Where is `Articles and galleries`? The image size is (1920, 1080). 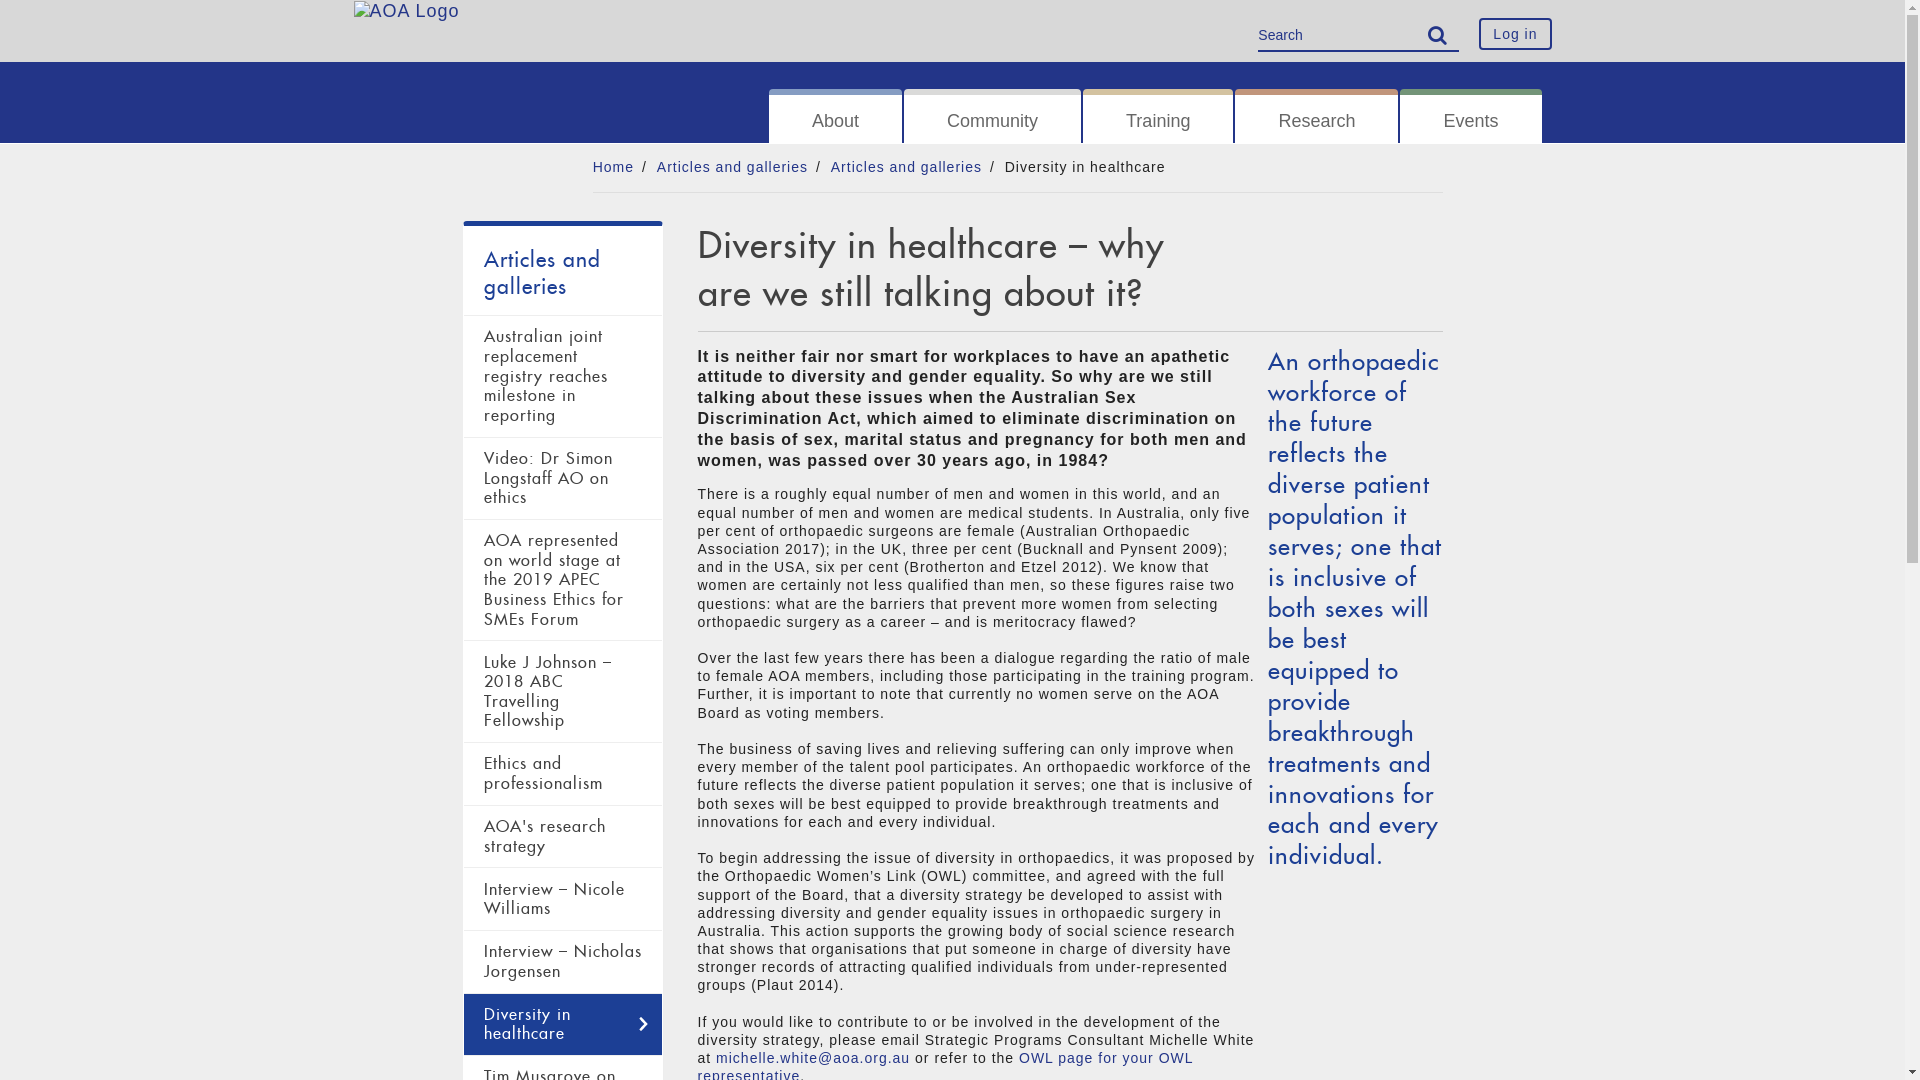 Articles and galleries is located at coordinates (732, 167).